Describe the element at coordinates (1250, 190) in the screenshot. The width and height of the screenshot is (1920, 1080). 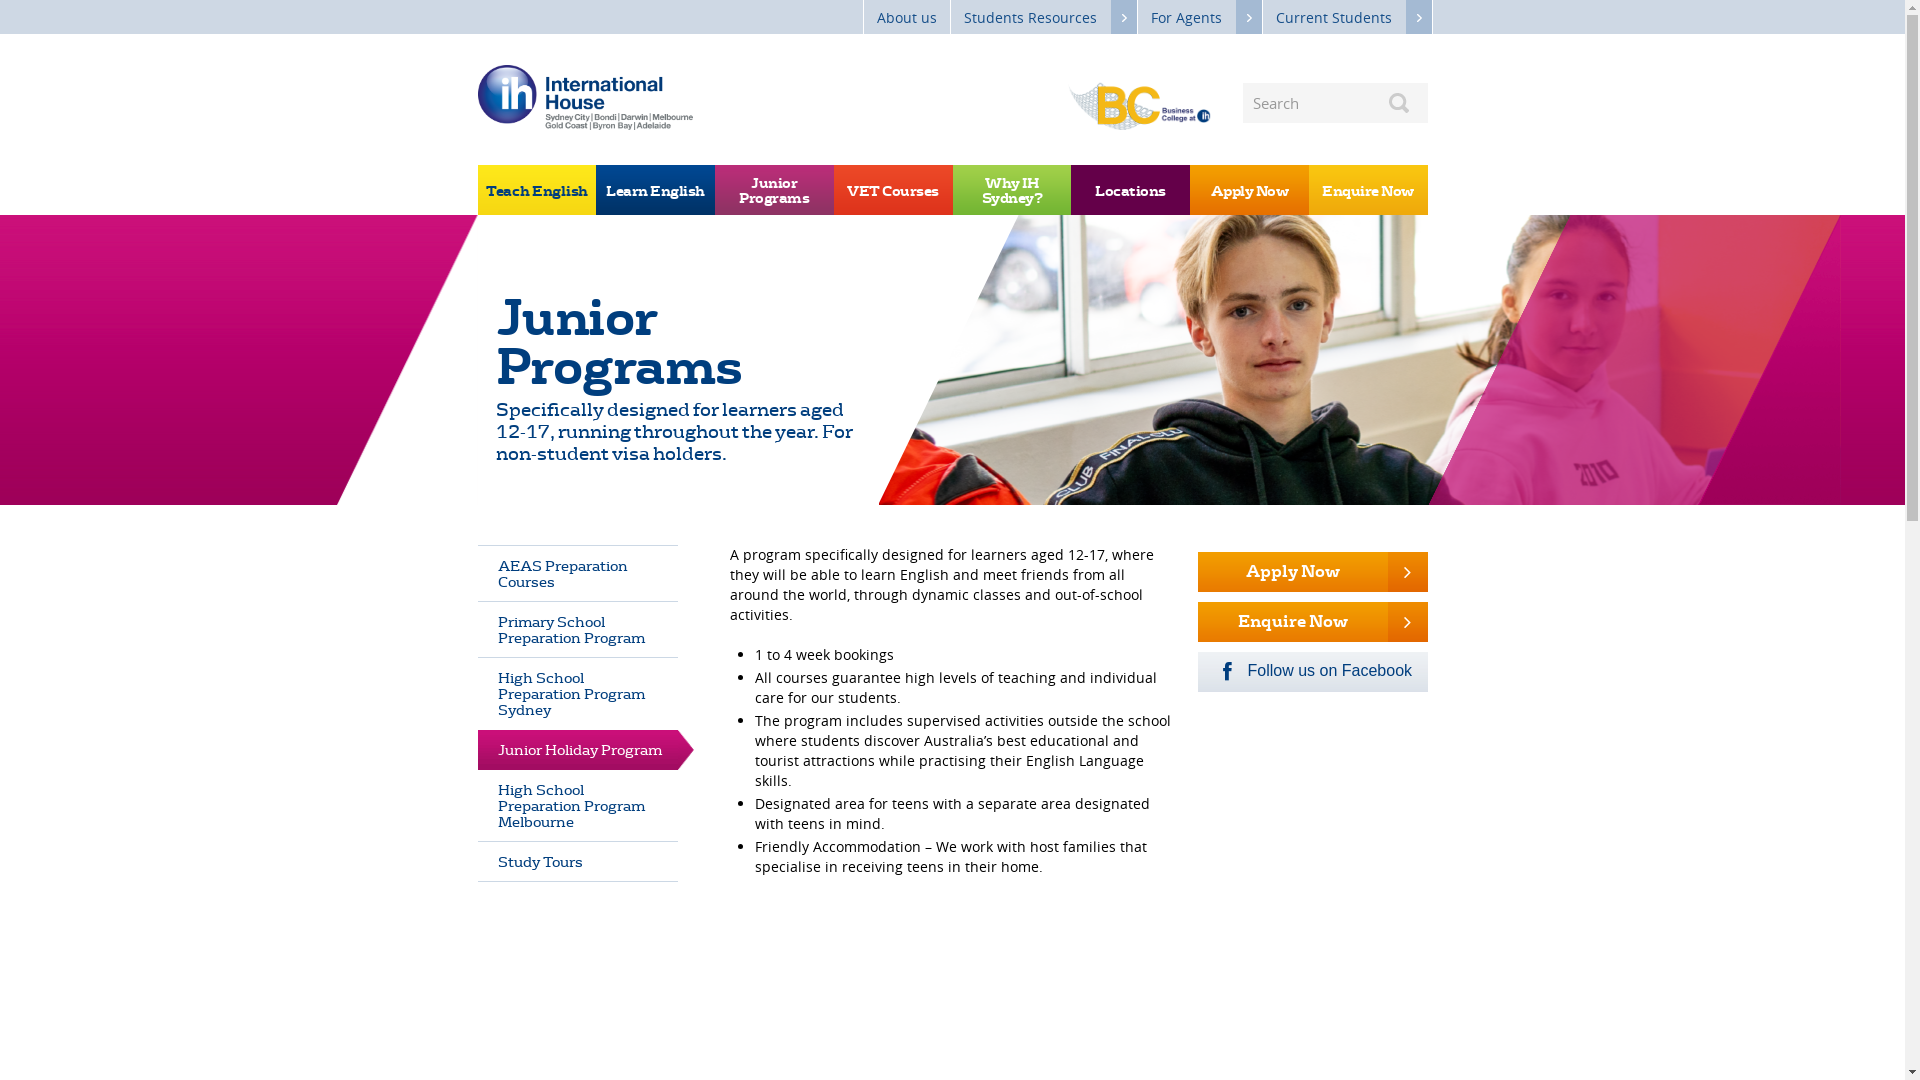
I see `Apply Now` at that location.